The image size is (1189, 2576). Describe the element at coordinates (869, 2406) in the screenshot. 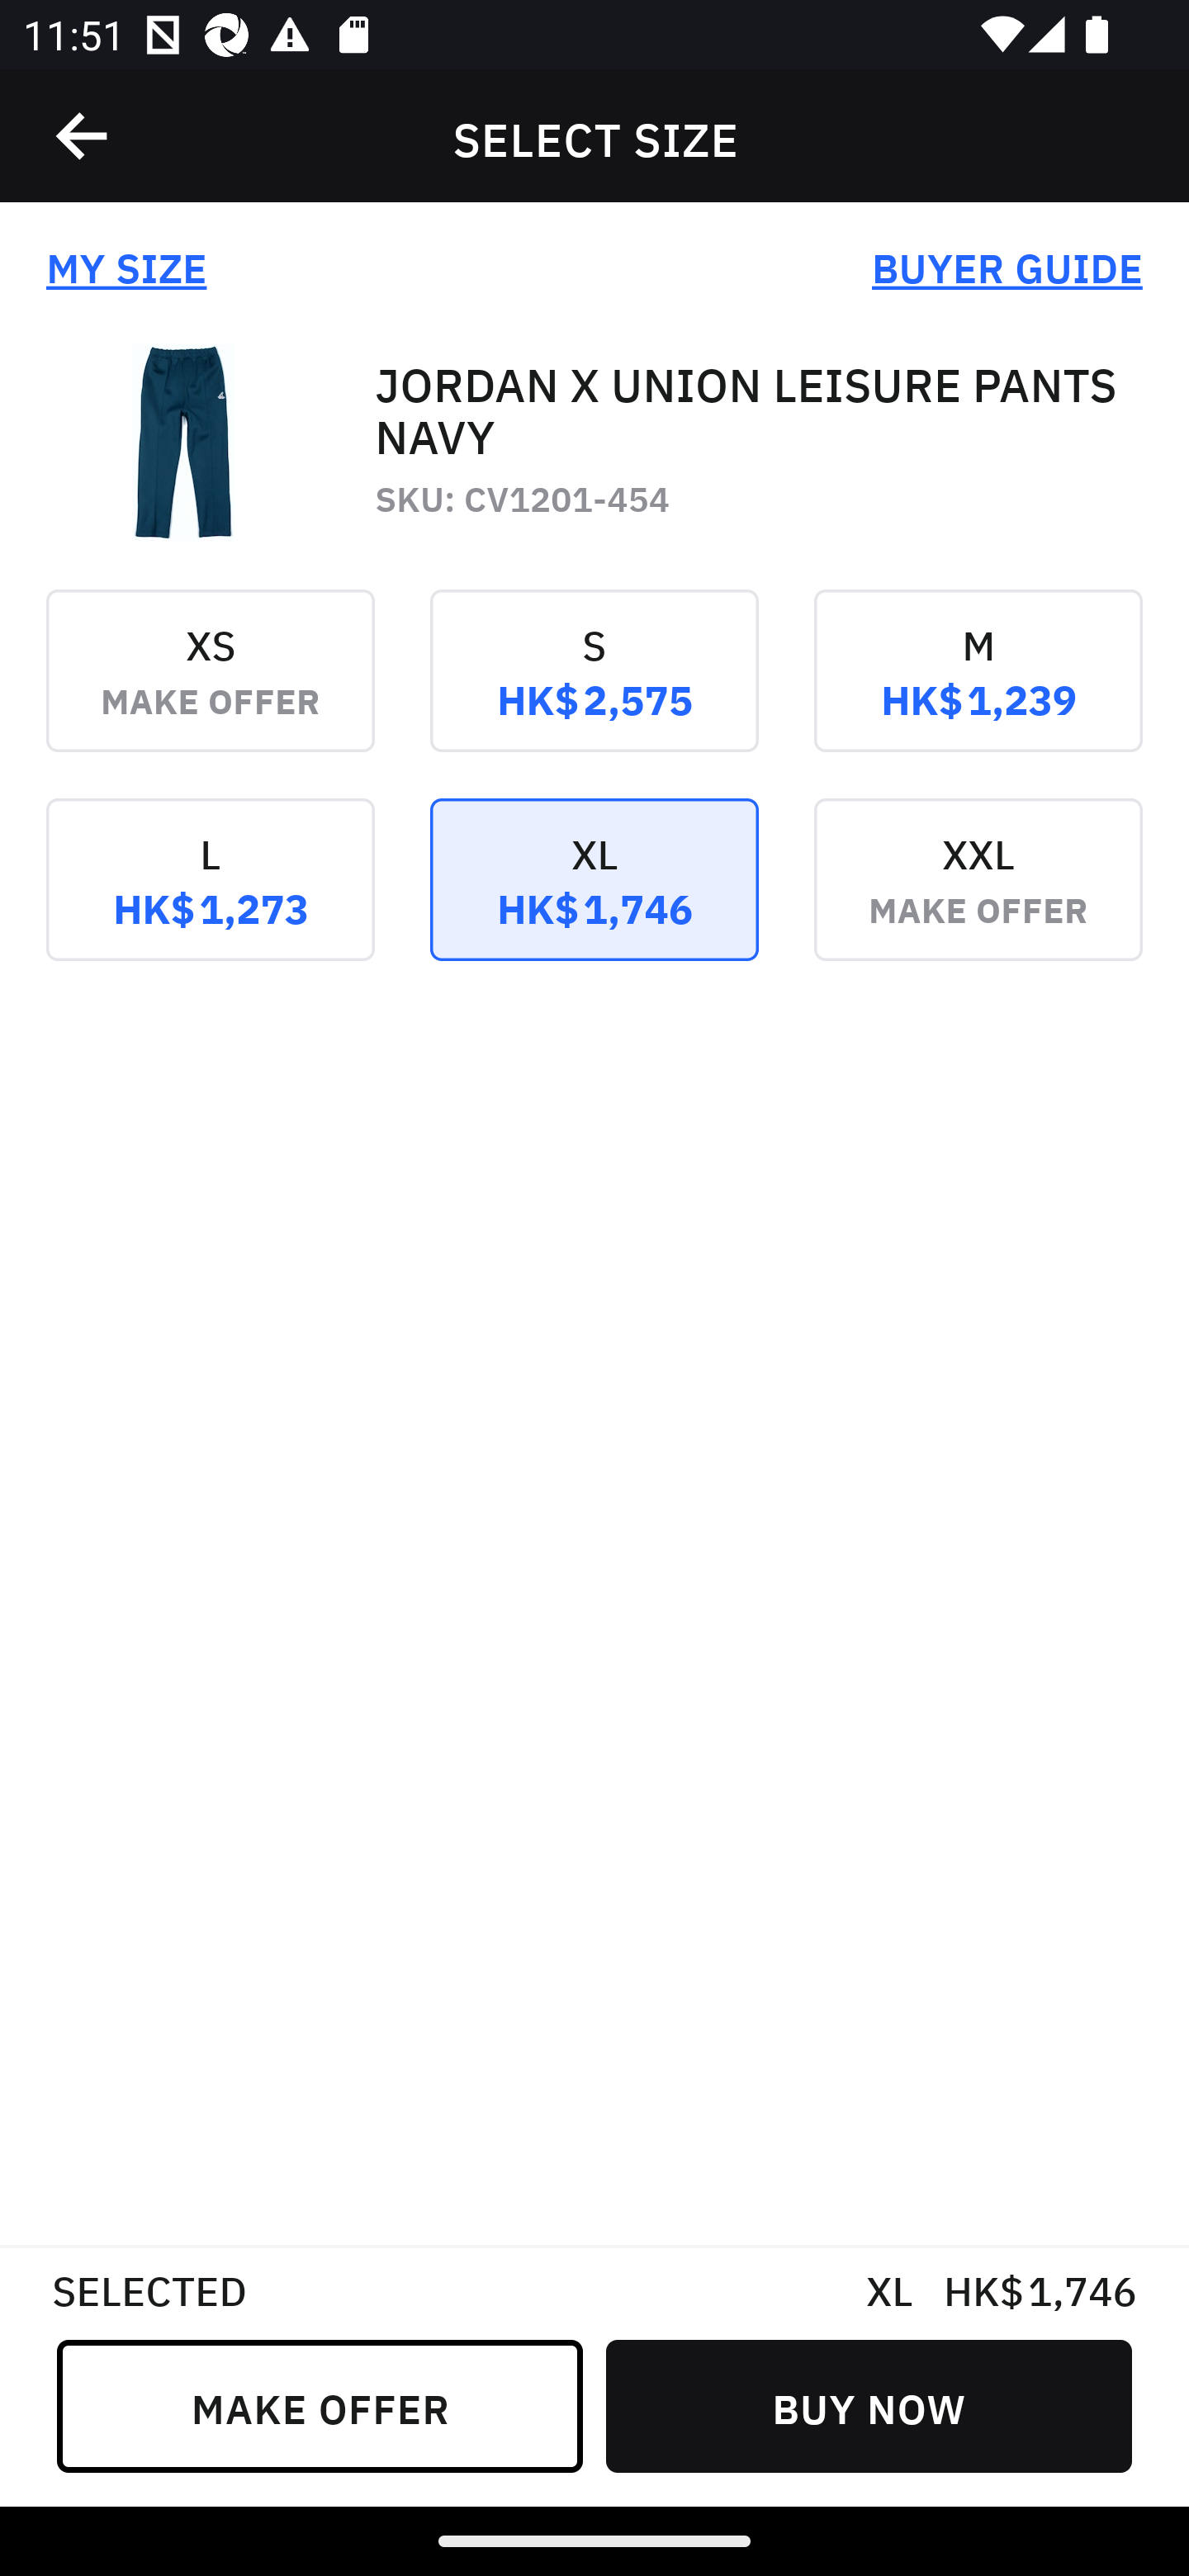

I see `BUY NOW` at that location.